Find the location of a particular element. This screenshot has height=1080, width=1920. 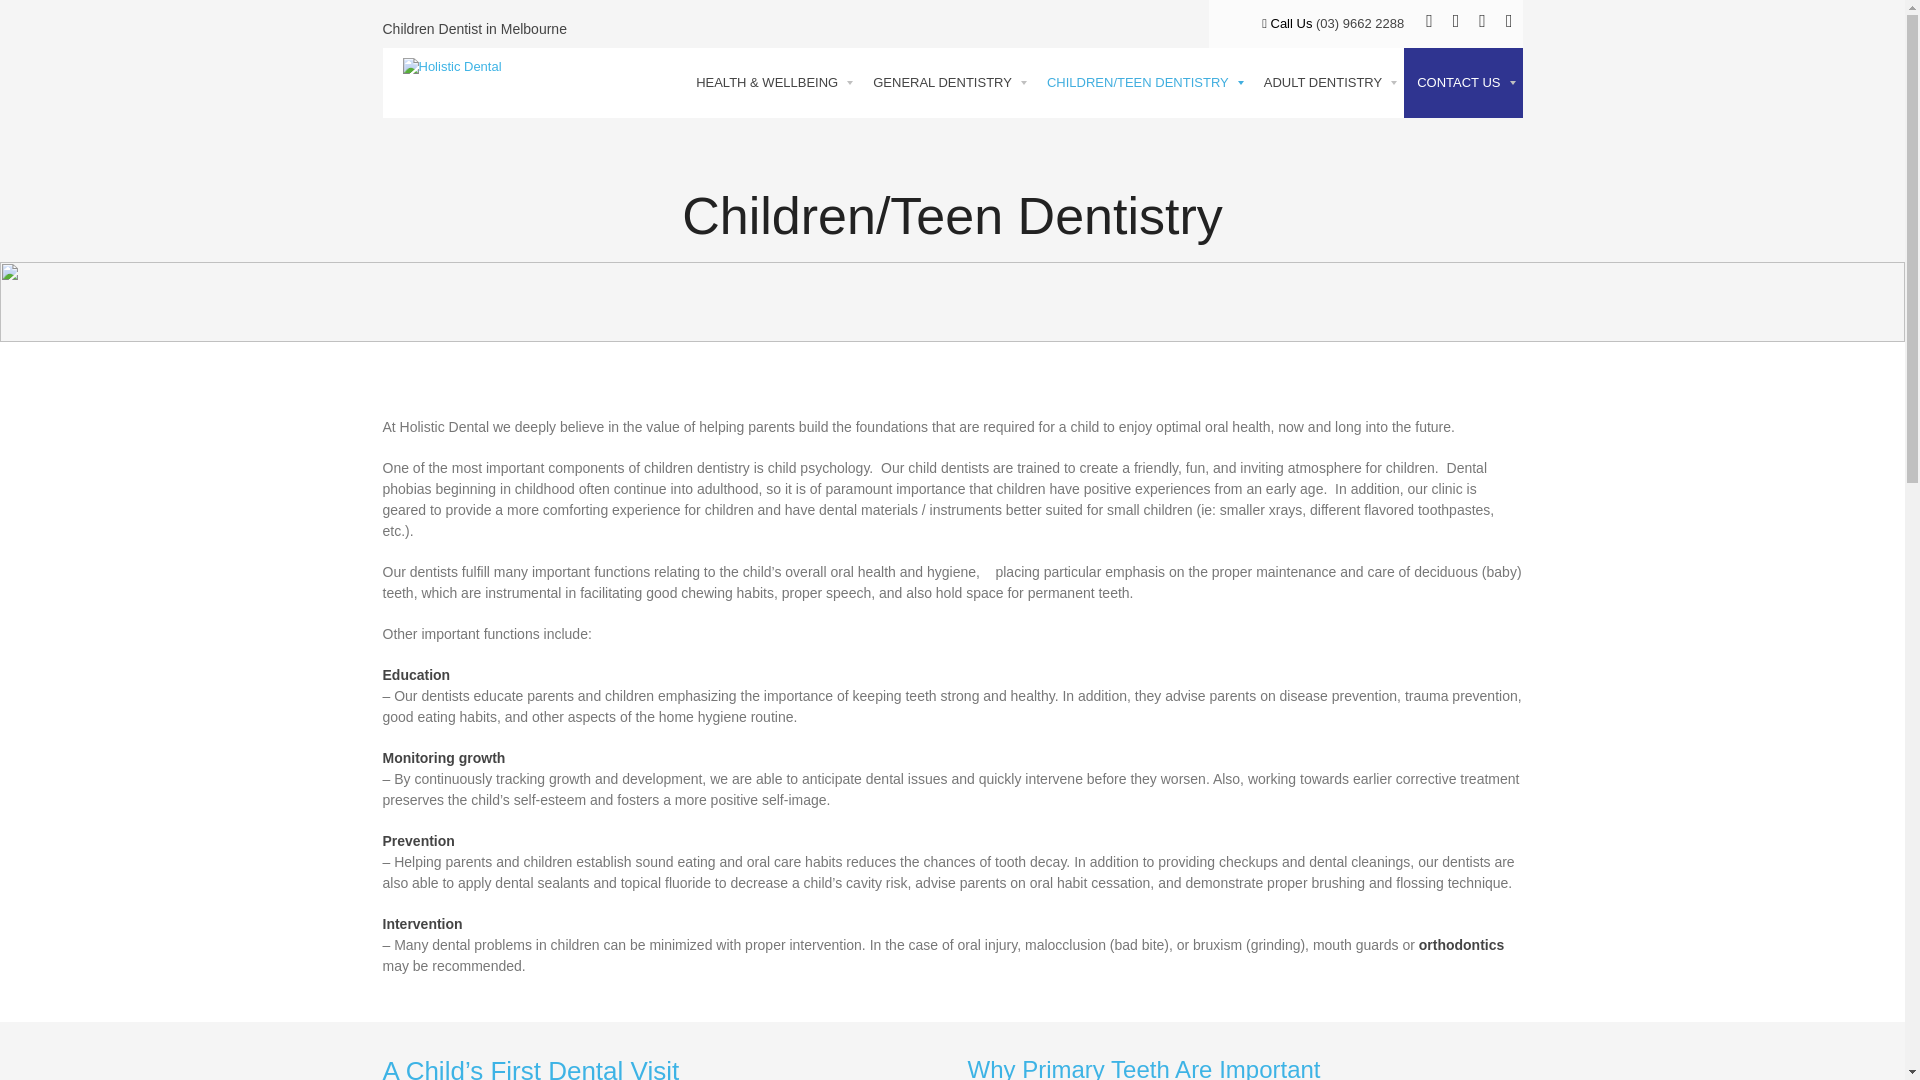

Holistic Dental is located at coordinates (442, 68).